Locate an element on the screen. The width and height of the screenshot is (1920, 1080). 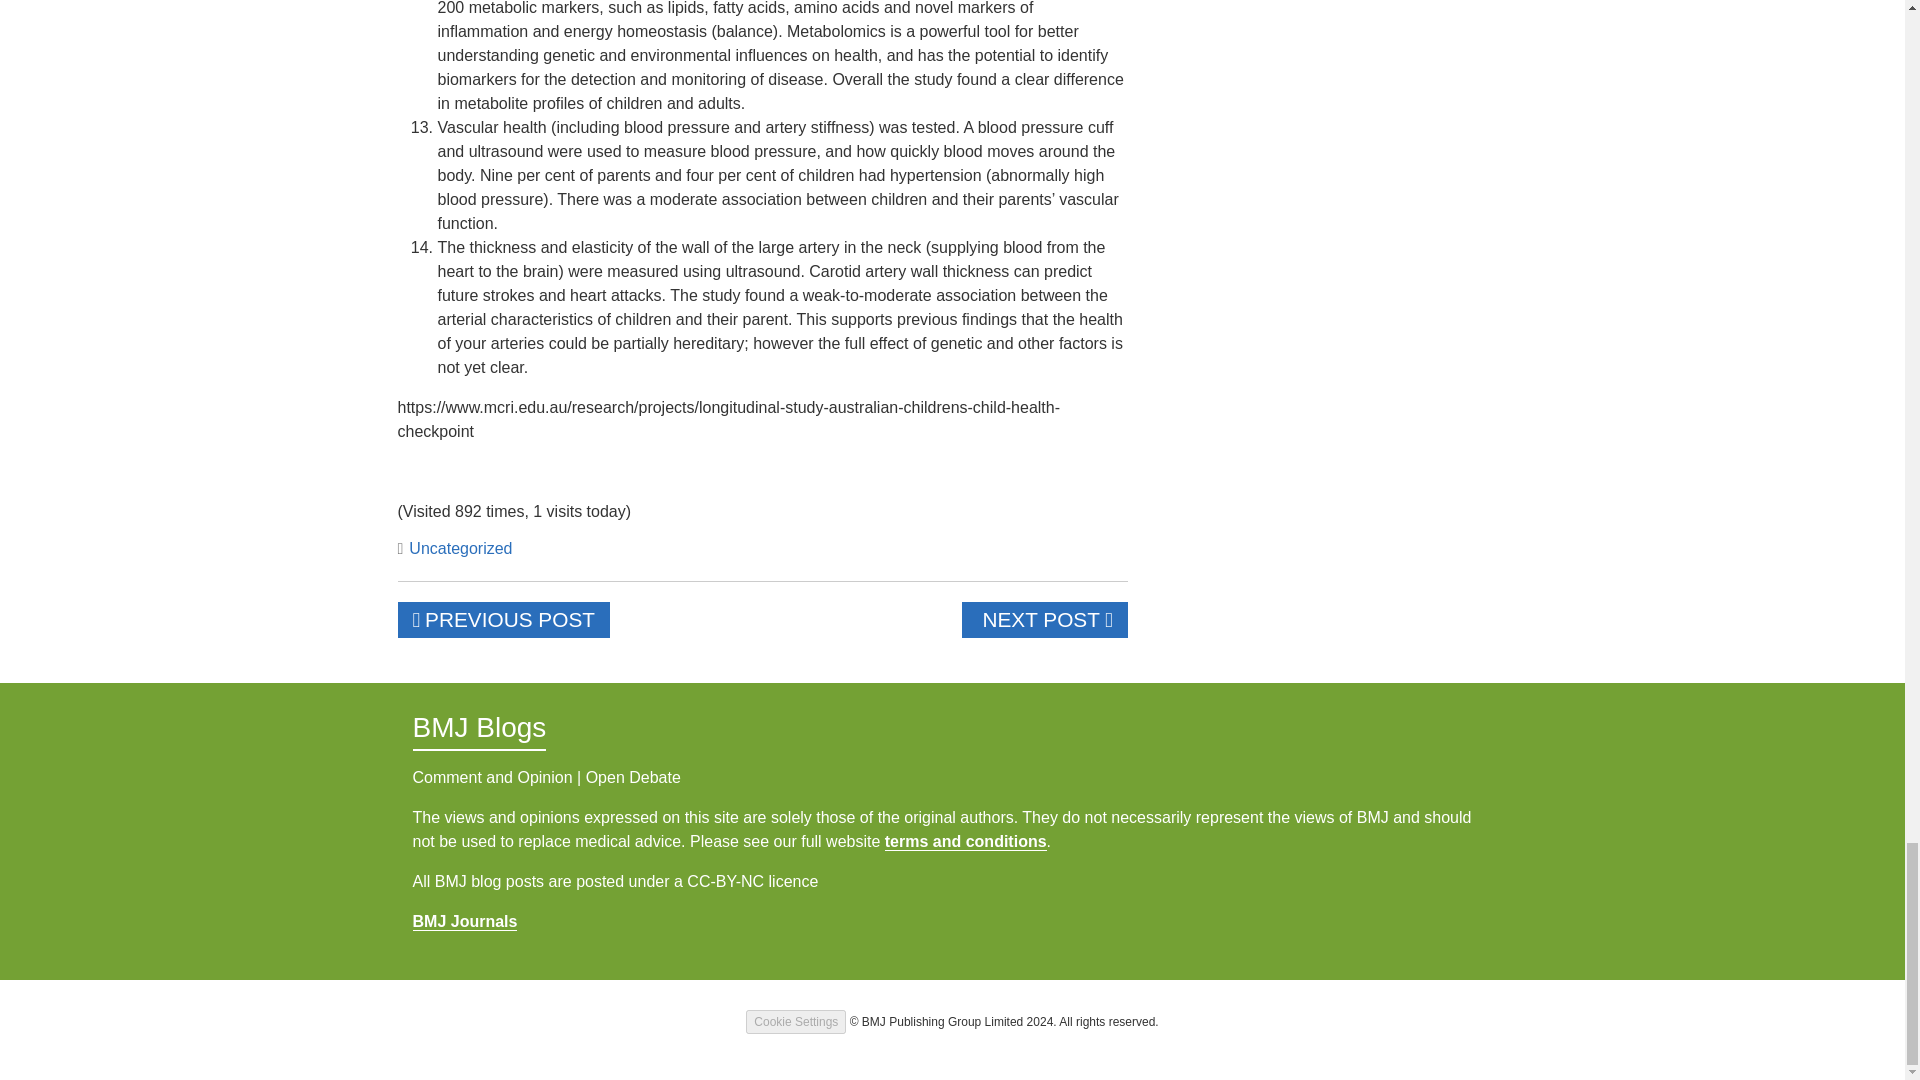
Uncategorized is located at coordinates (458, 548).